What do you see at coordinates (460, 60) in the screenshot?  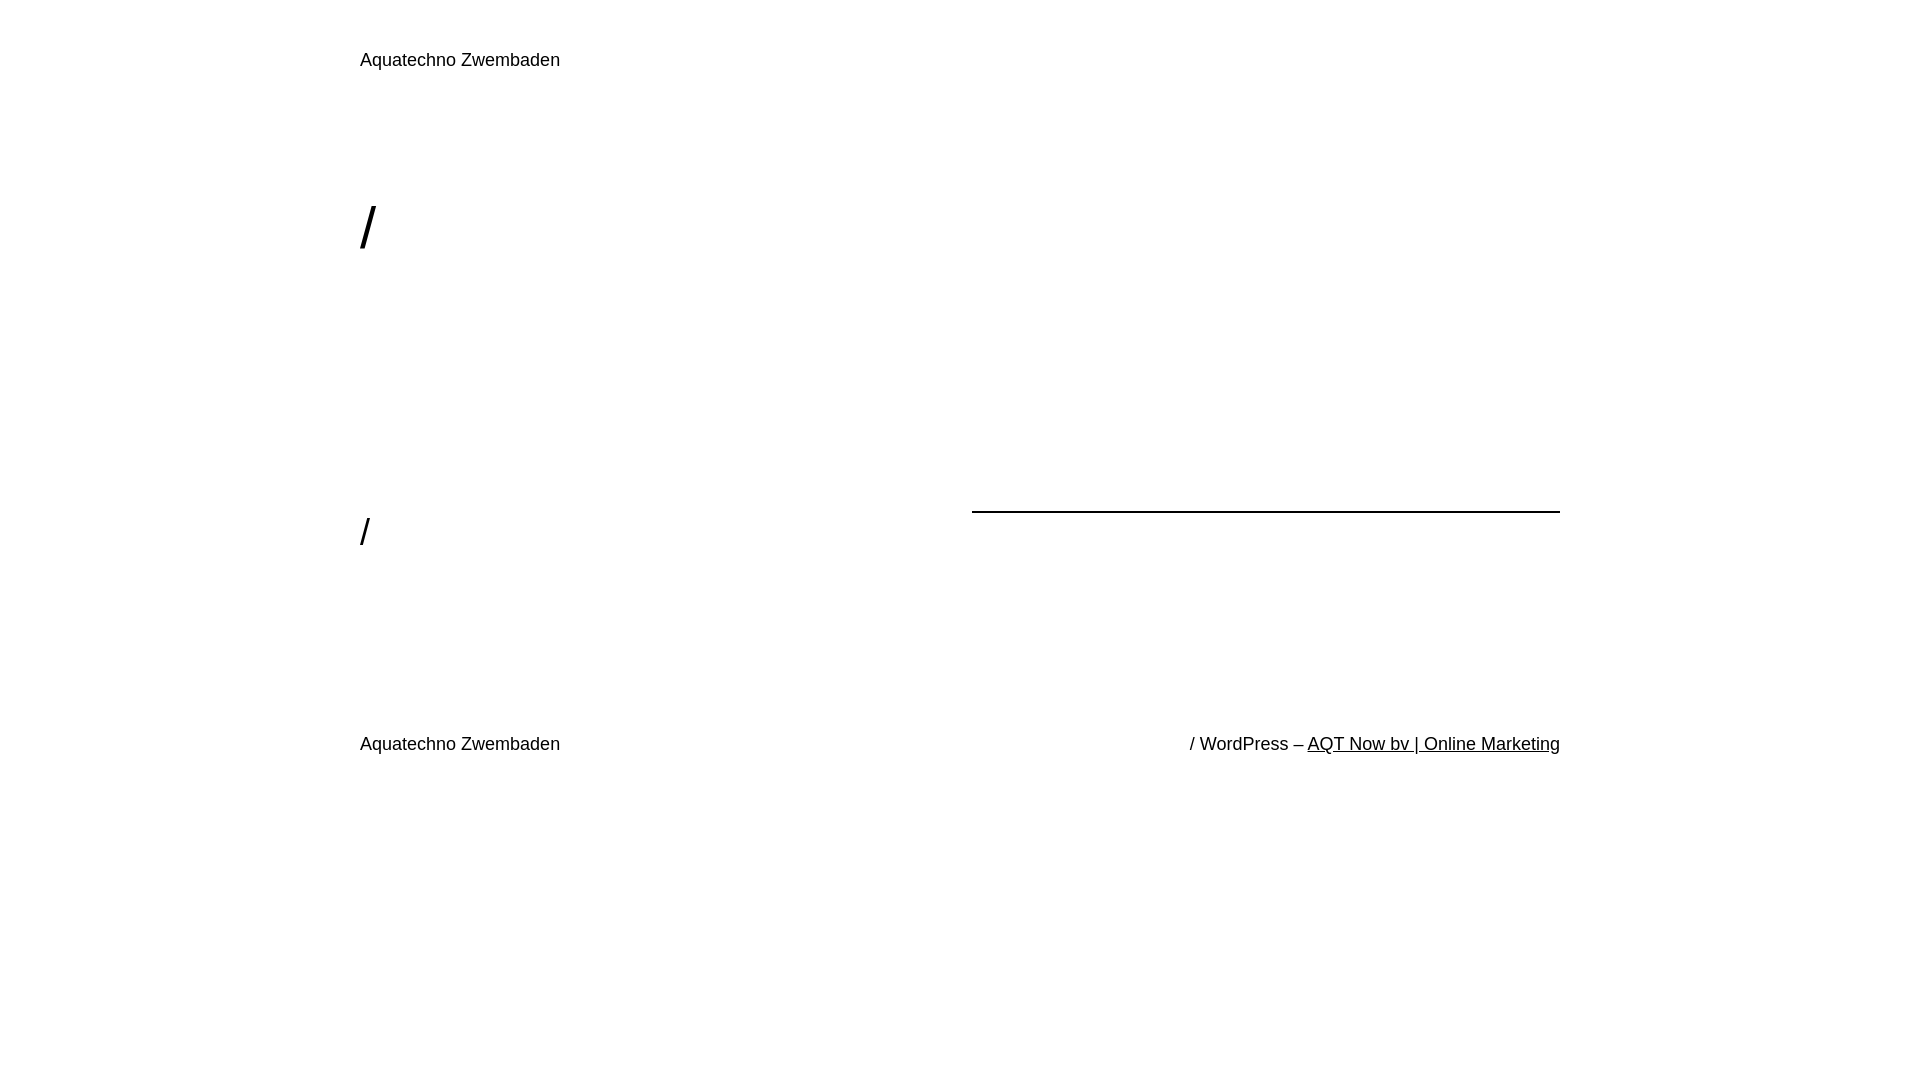 I see `Aquatechno Zwembaden` at bounding box center [460, 60].